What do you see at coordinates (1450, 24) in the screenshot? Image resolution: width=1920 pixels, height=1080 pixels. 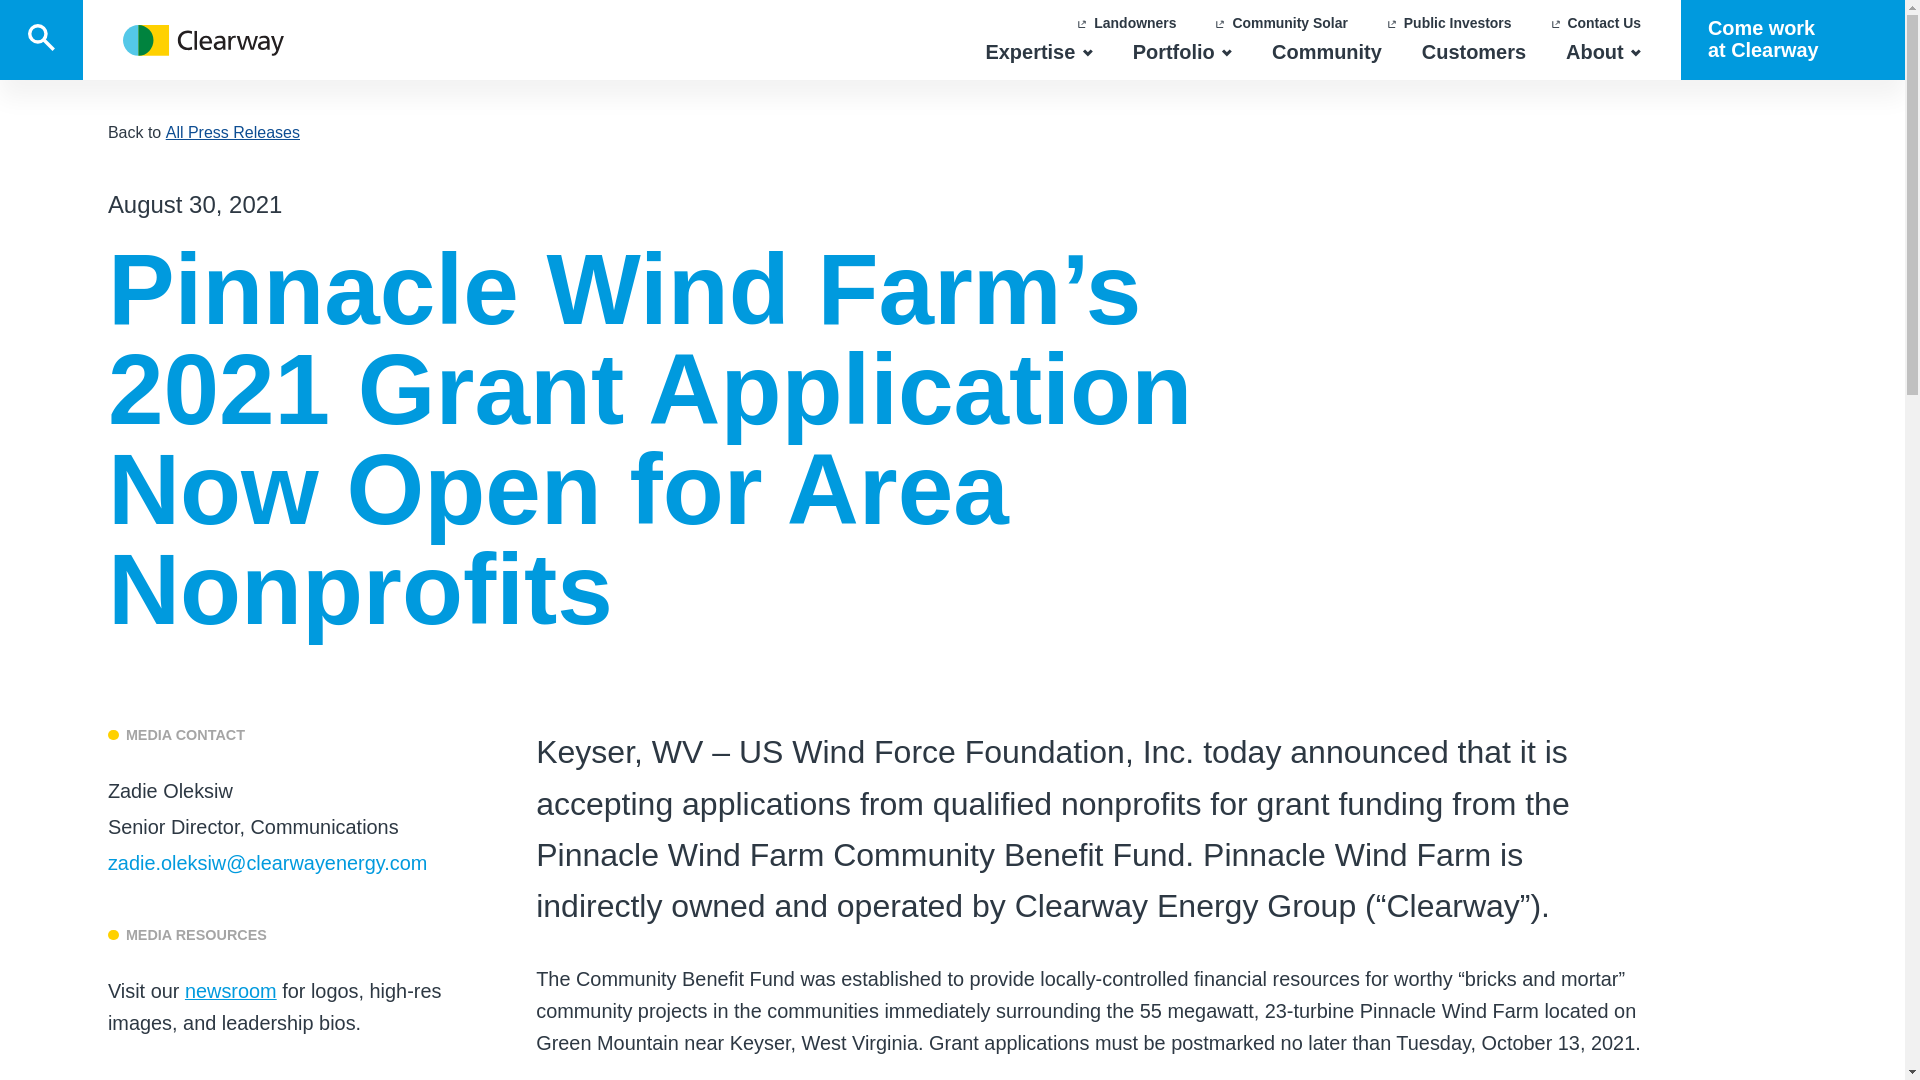 I see `Public Investors` at bounding box center [1450, 24].